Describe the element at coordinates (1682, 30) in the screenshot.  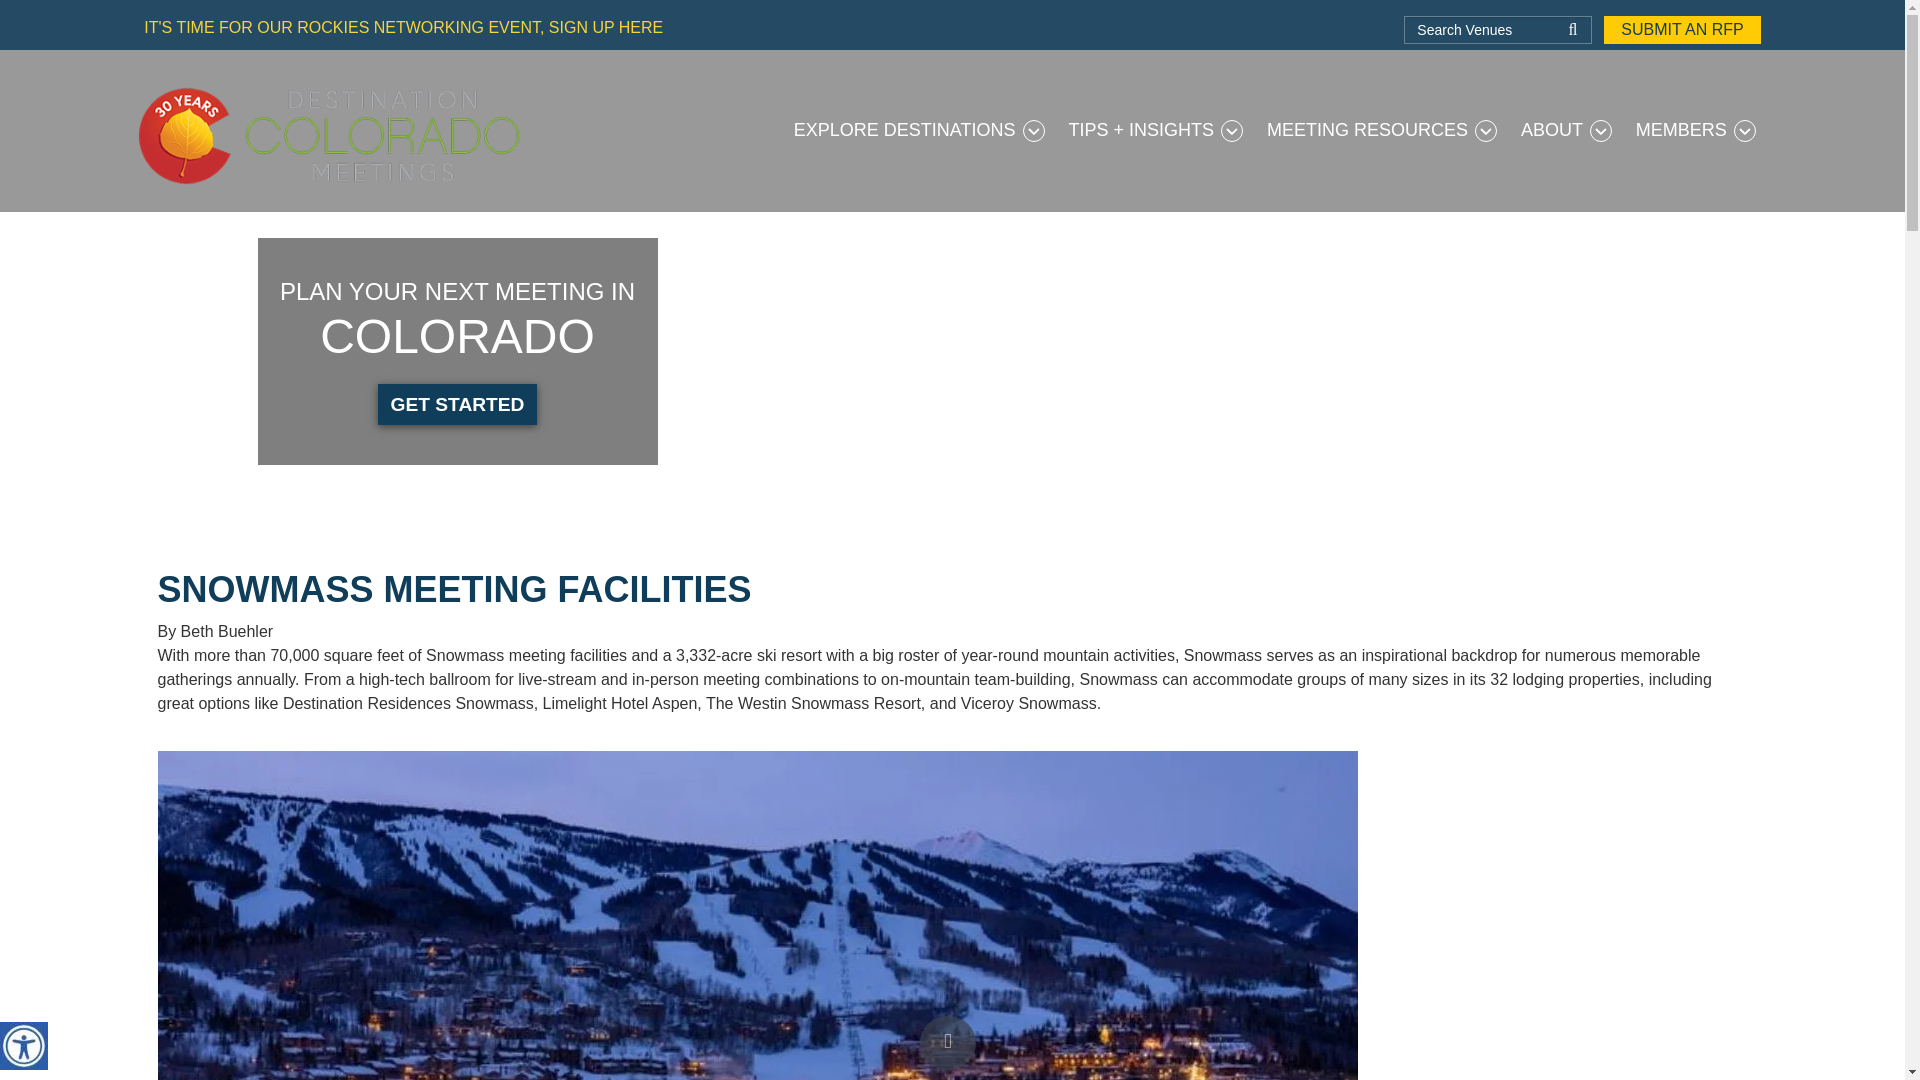
I see `SUBMIT AN RFP` at that location.